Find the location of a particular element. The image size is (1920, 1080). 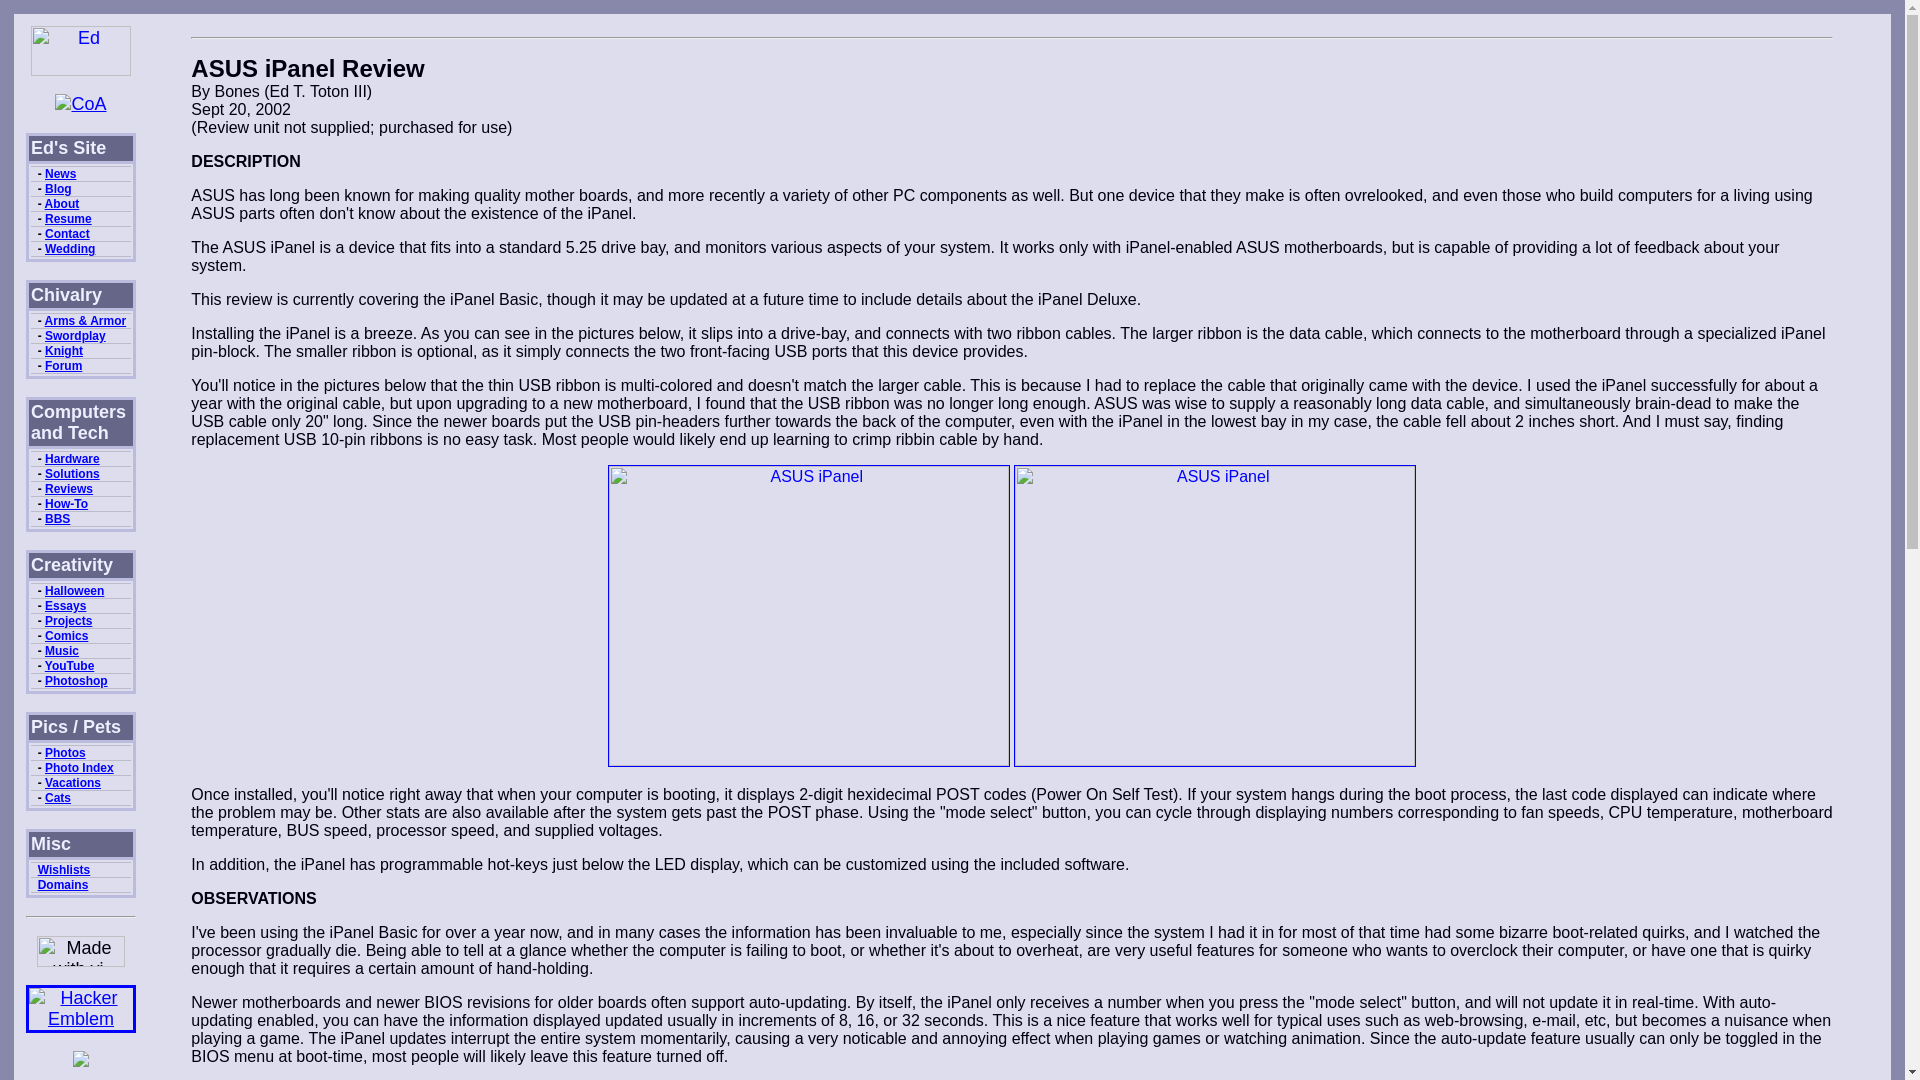

BBS is located at coordinates (56, 518).